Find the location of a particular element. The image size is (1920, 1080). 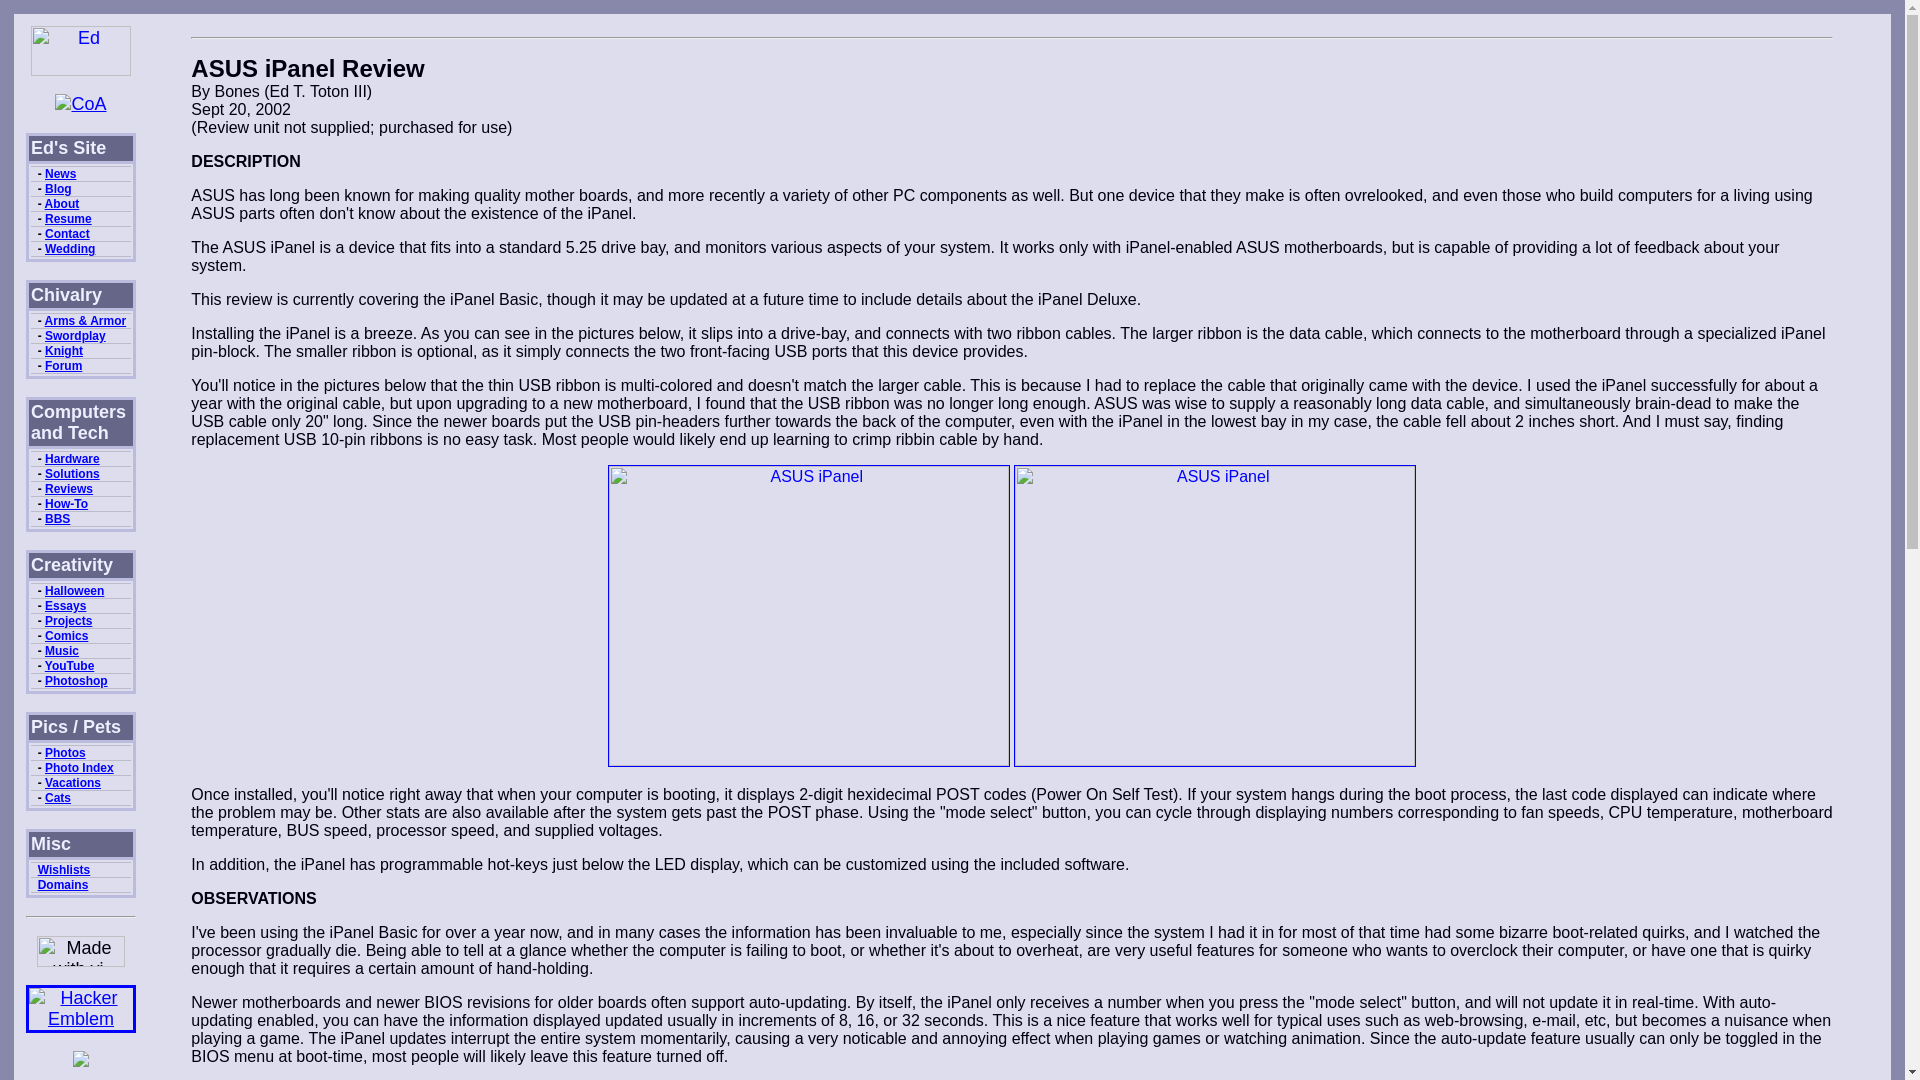

BBS is located at coordinates (56, 518).